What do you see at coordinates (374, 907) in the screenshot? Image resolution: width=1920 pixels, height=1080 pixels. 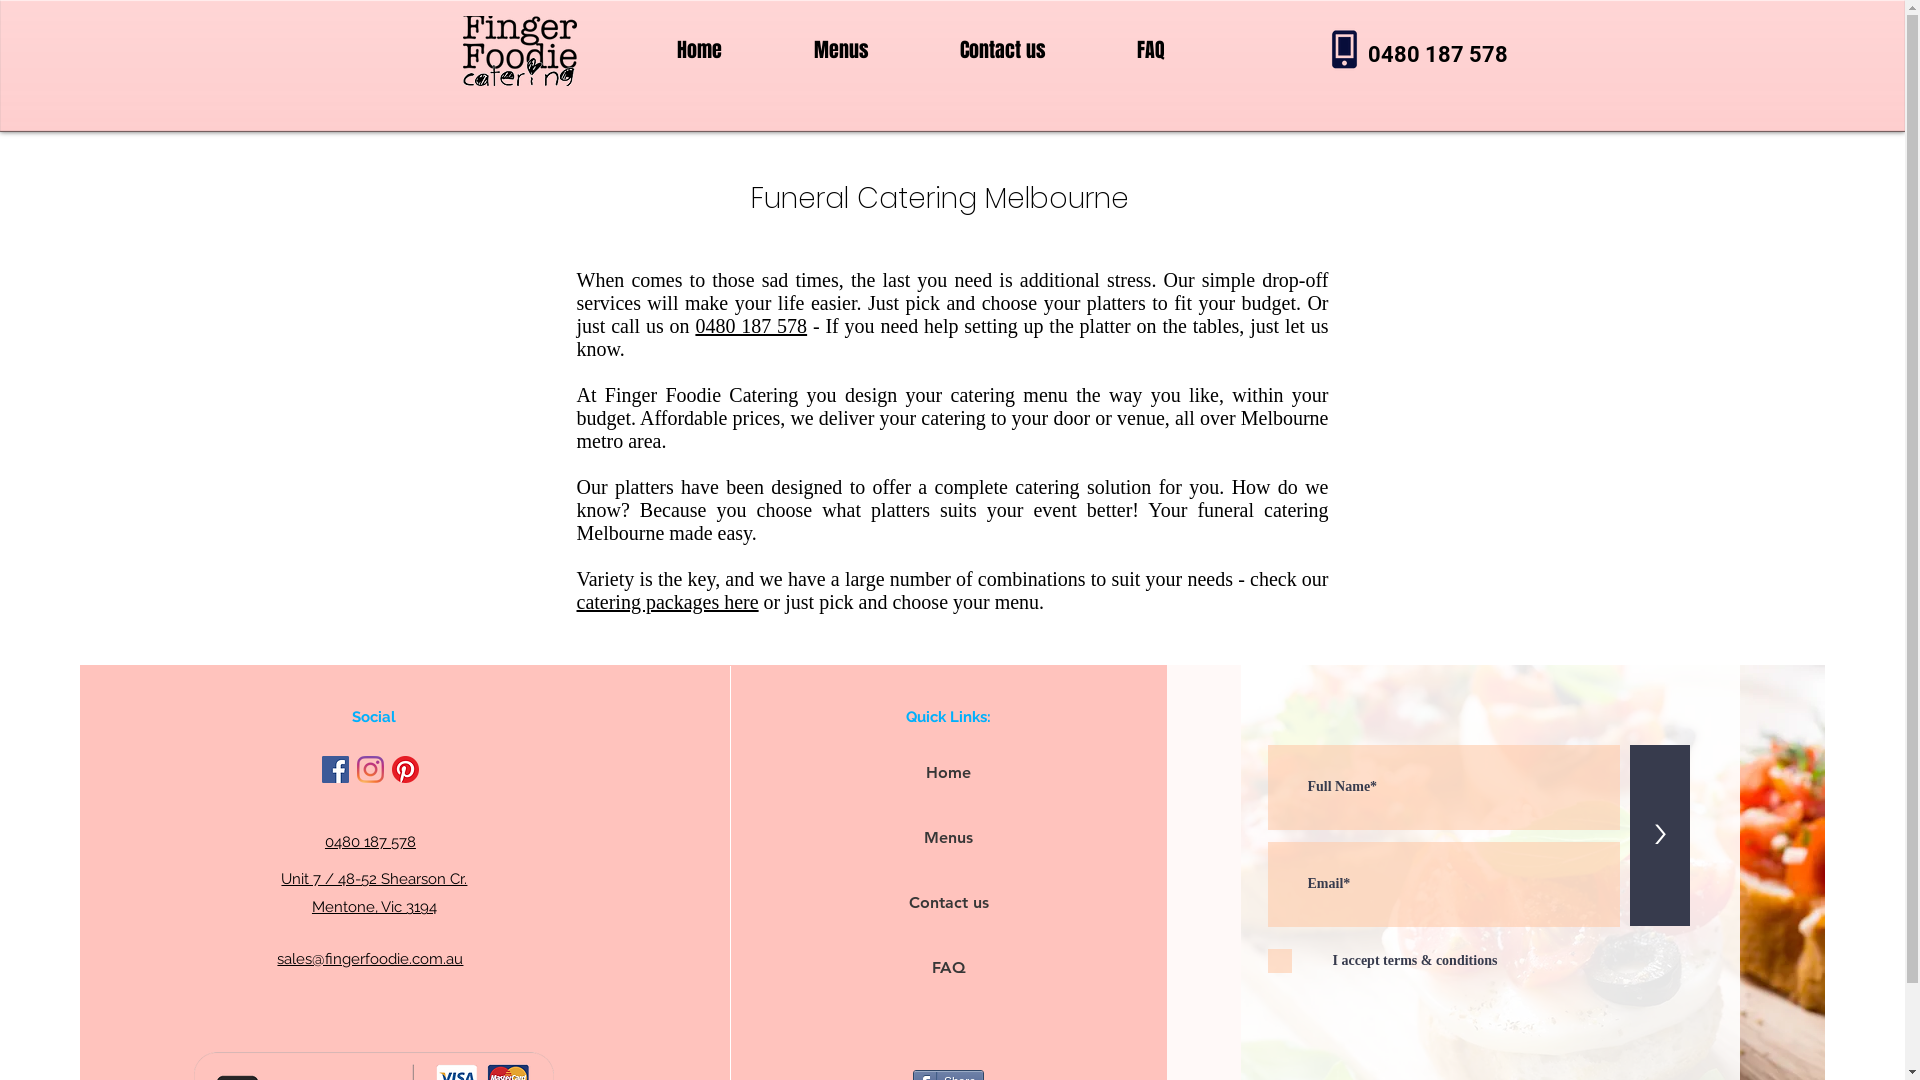 I see `Mentone, Vic 3194` at bounding box center [374, 907].